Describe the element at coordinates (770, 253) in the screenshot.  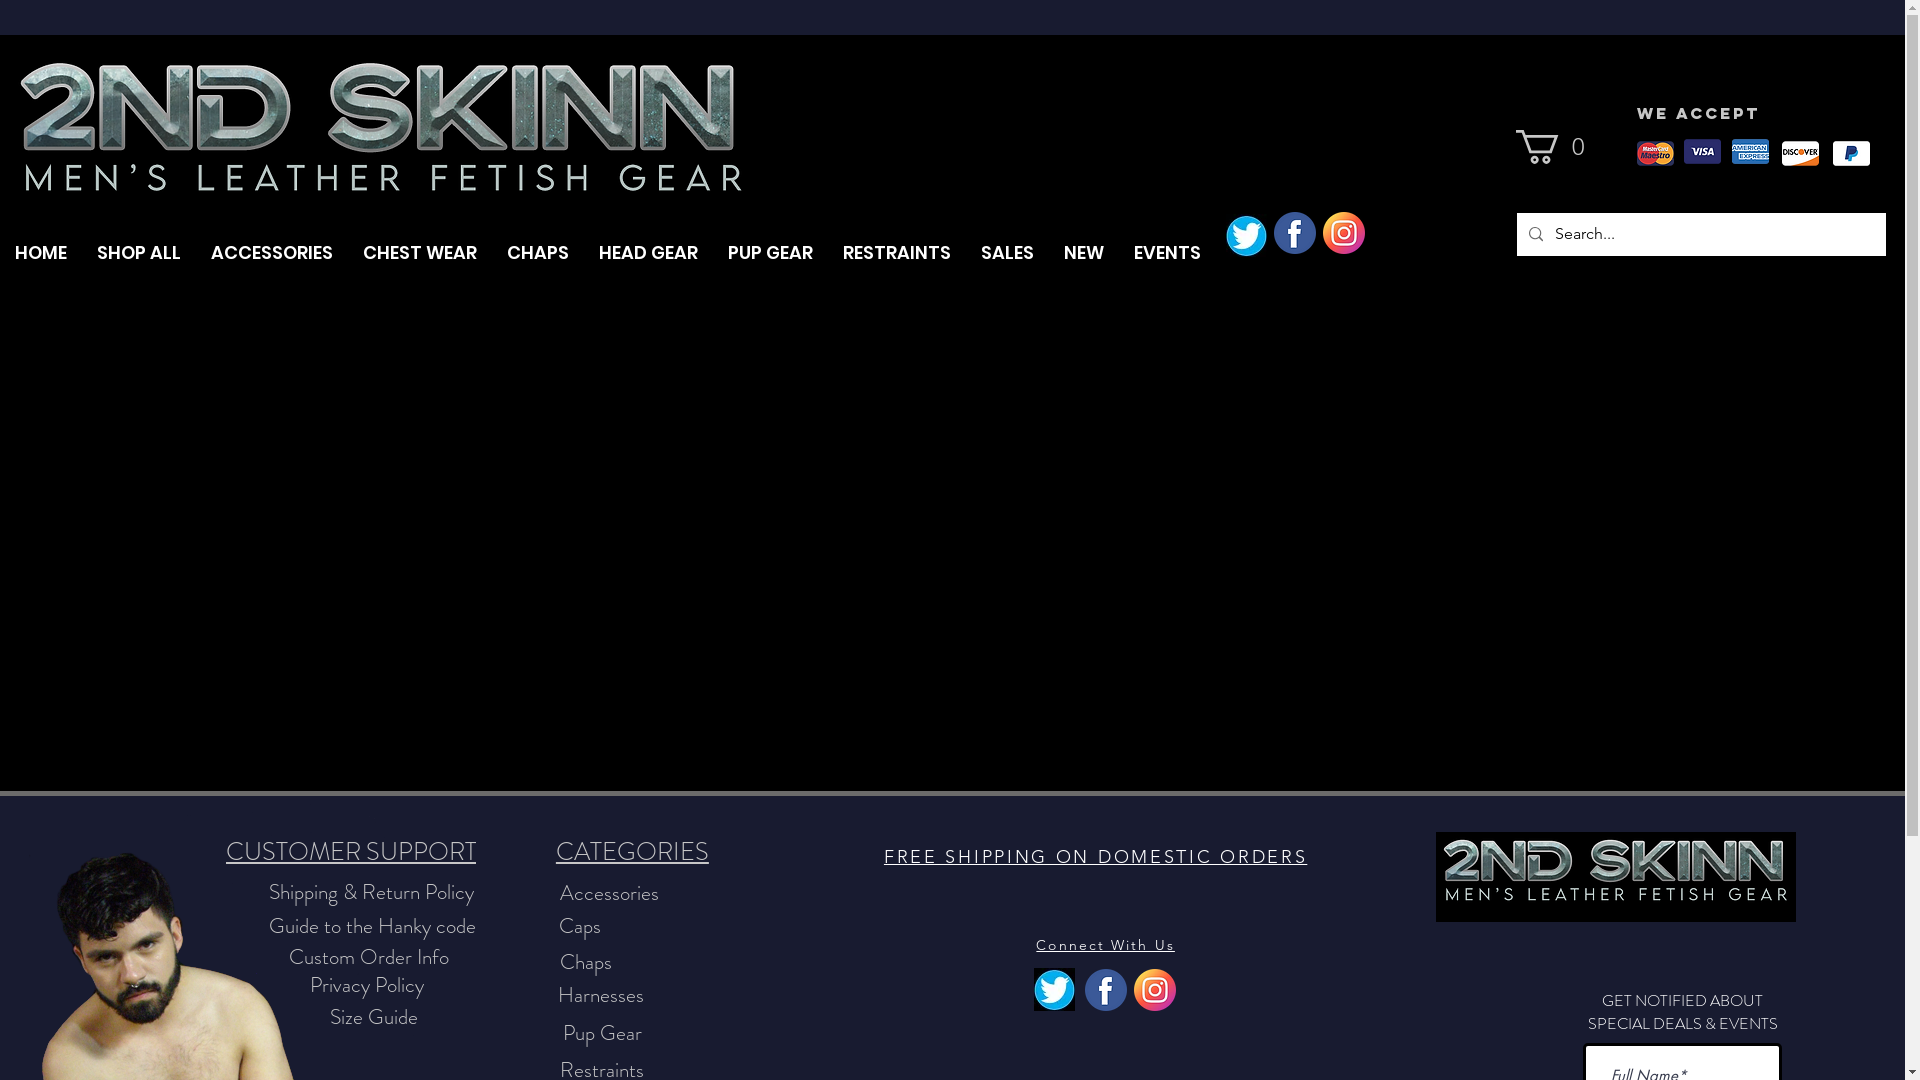
I see `PUP GEAR` at that location.